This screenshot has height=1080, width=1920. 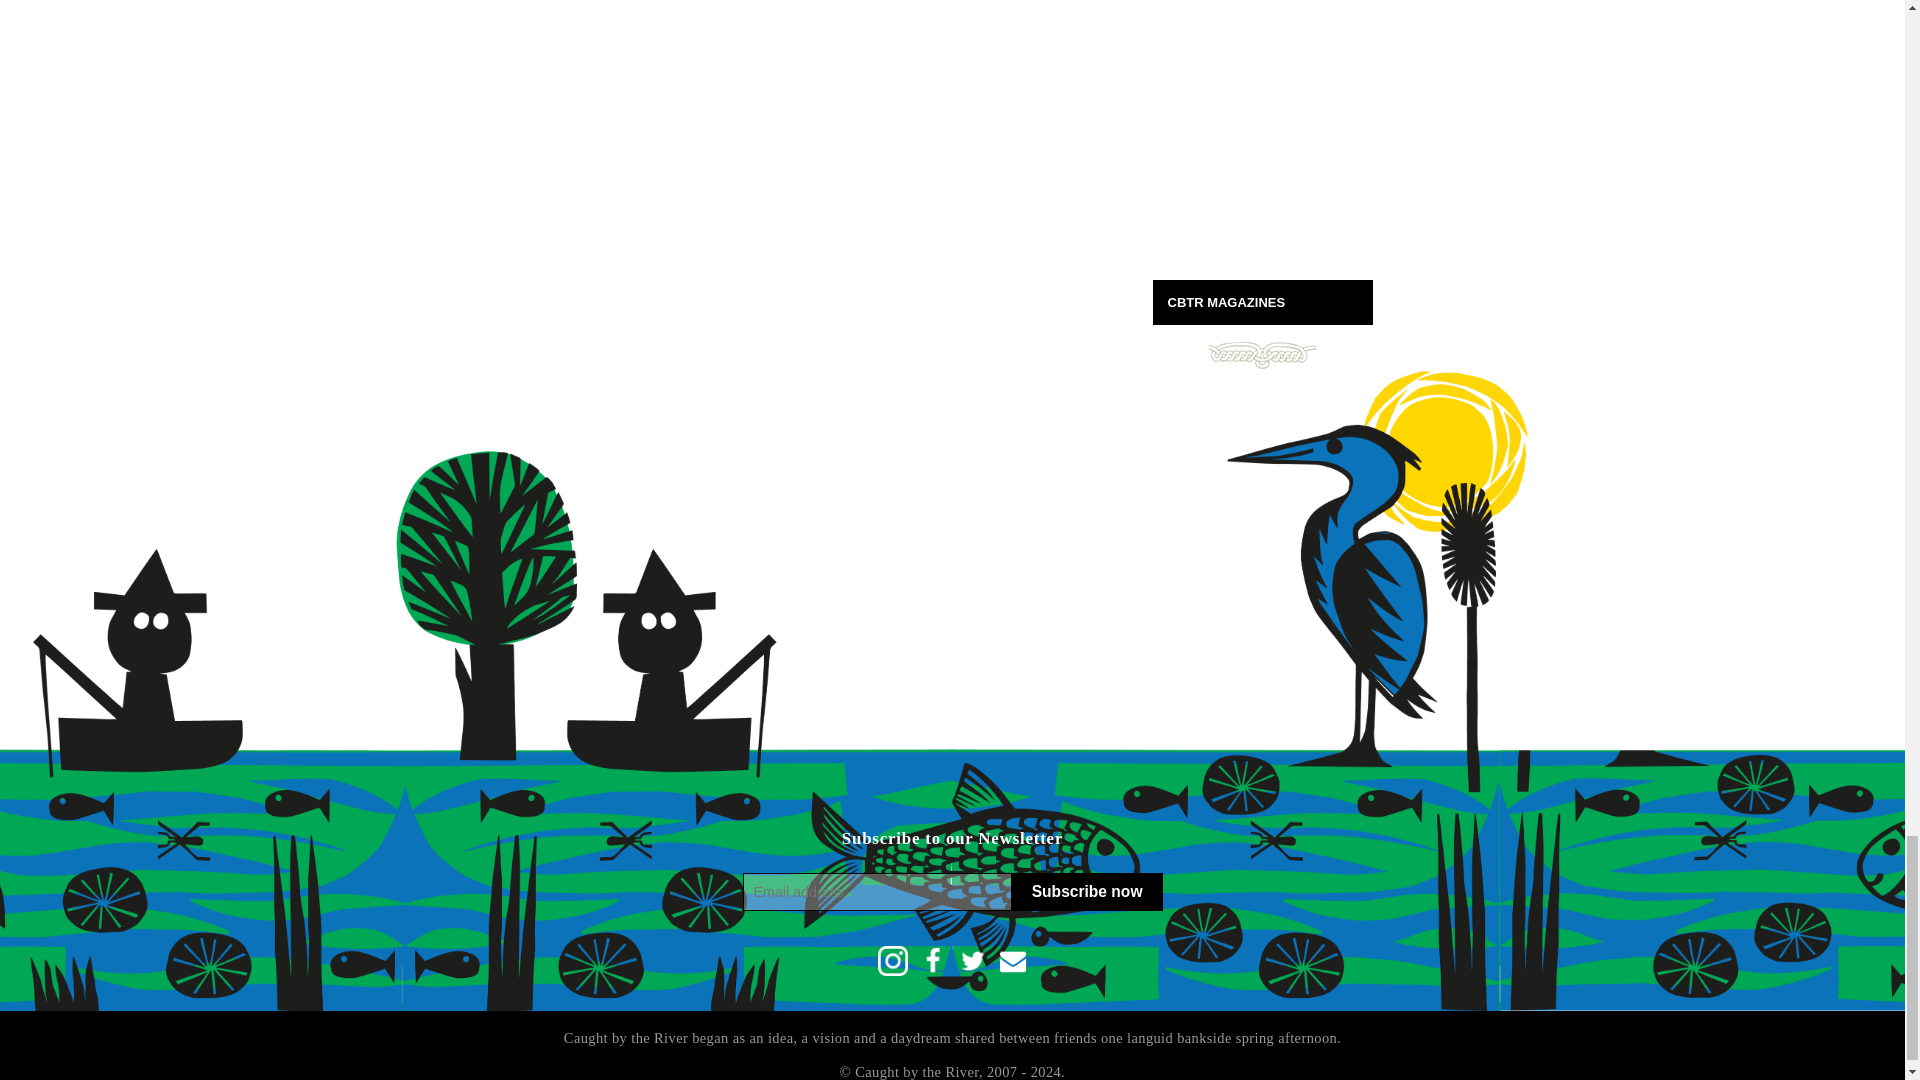 I want to click on Follow us on Instagram, so click(x=892, y=961).